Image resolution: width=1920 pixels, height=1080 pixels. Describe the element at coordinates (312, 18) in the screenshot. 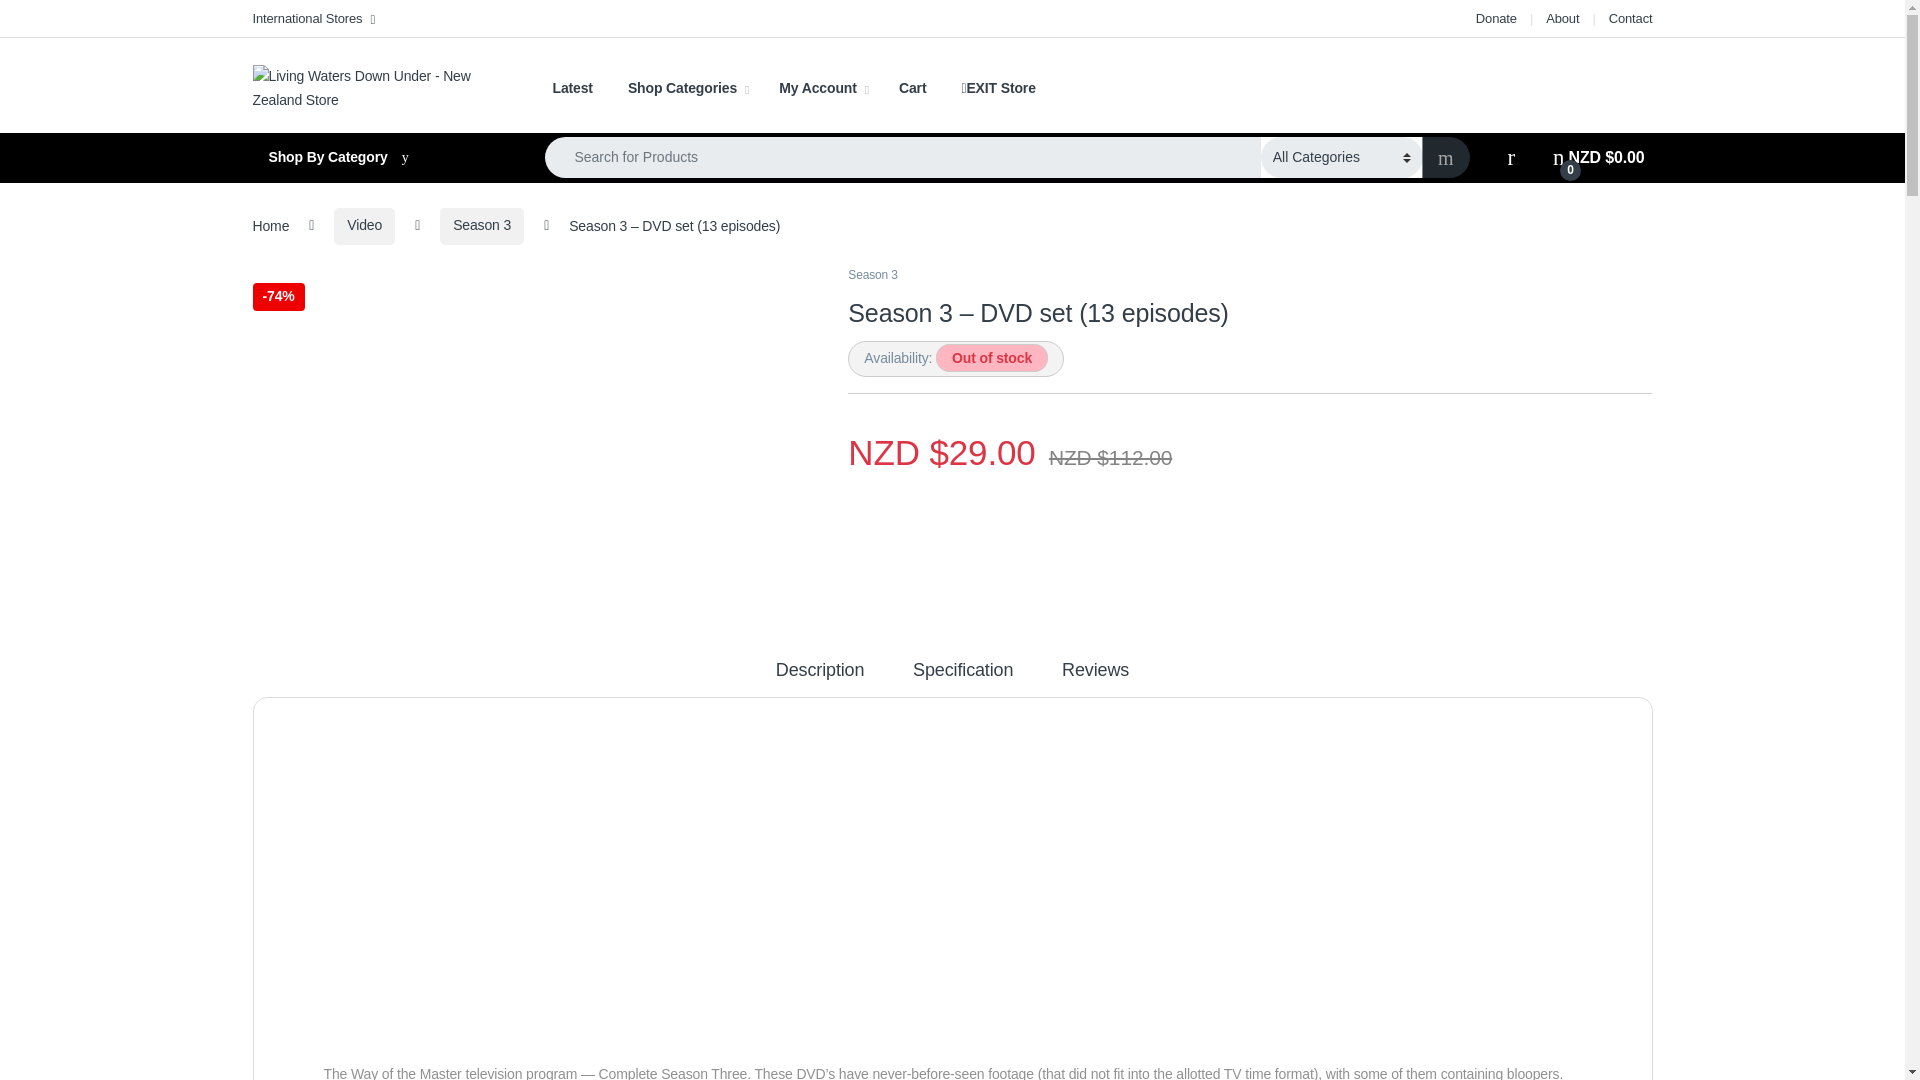

I see `International Stores` at that location.